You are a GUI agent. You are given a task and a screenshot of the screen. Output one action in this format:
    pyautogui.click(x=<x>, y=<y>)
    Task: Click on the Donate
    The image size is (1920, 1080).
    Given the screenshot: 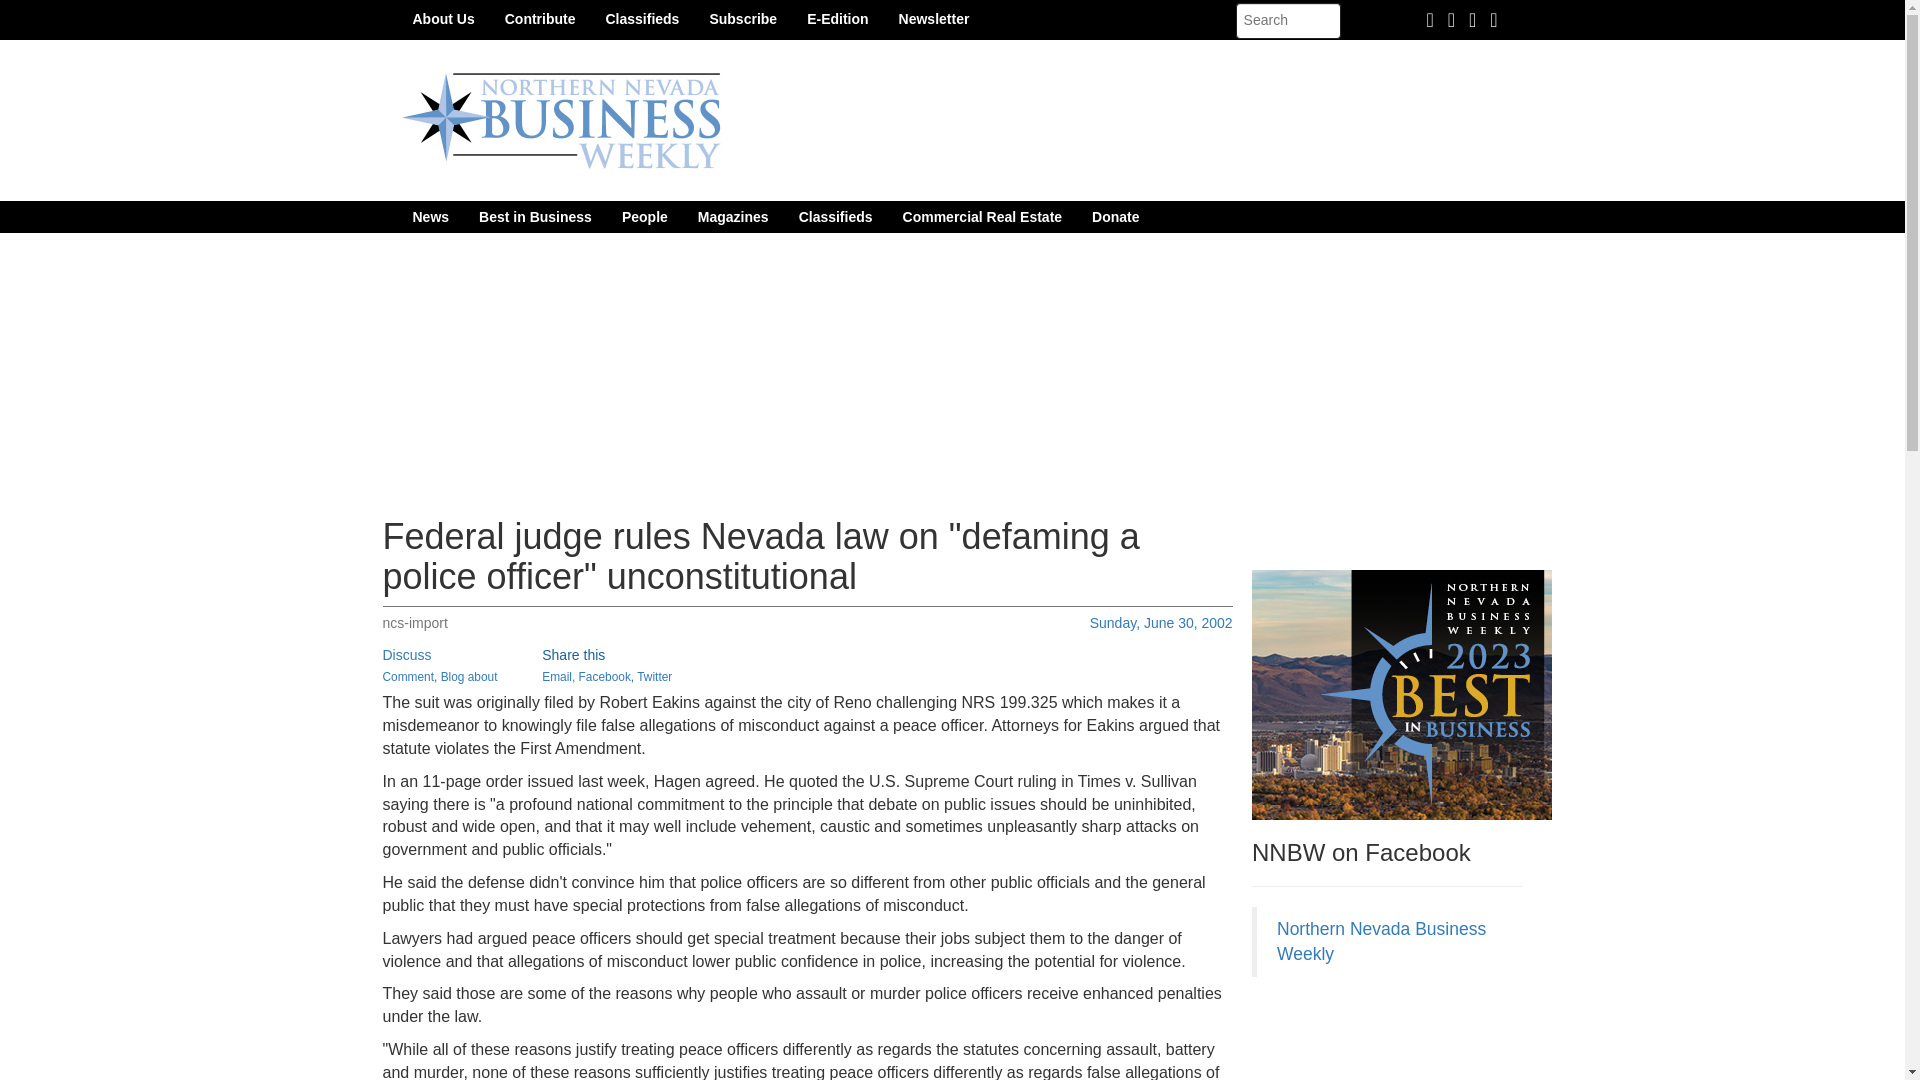 What is the action you would take?
    pyautogui.click(x=1115, y=216)
    